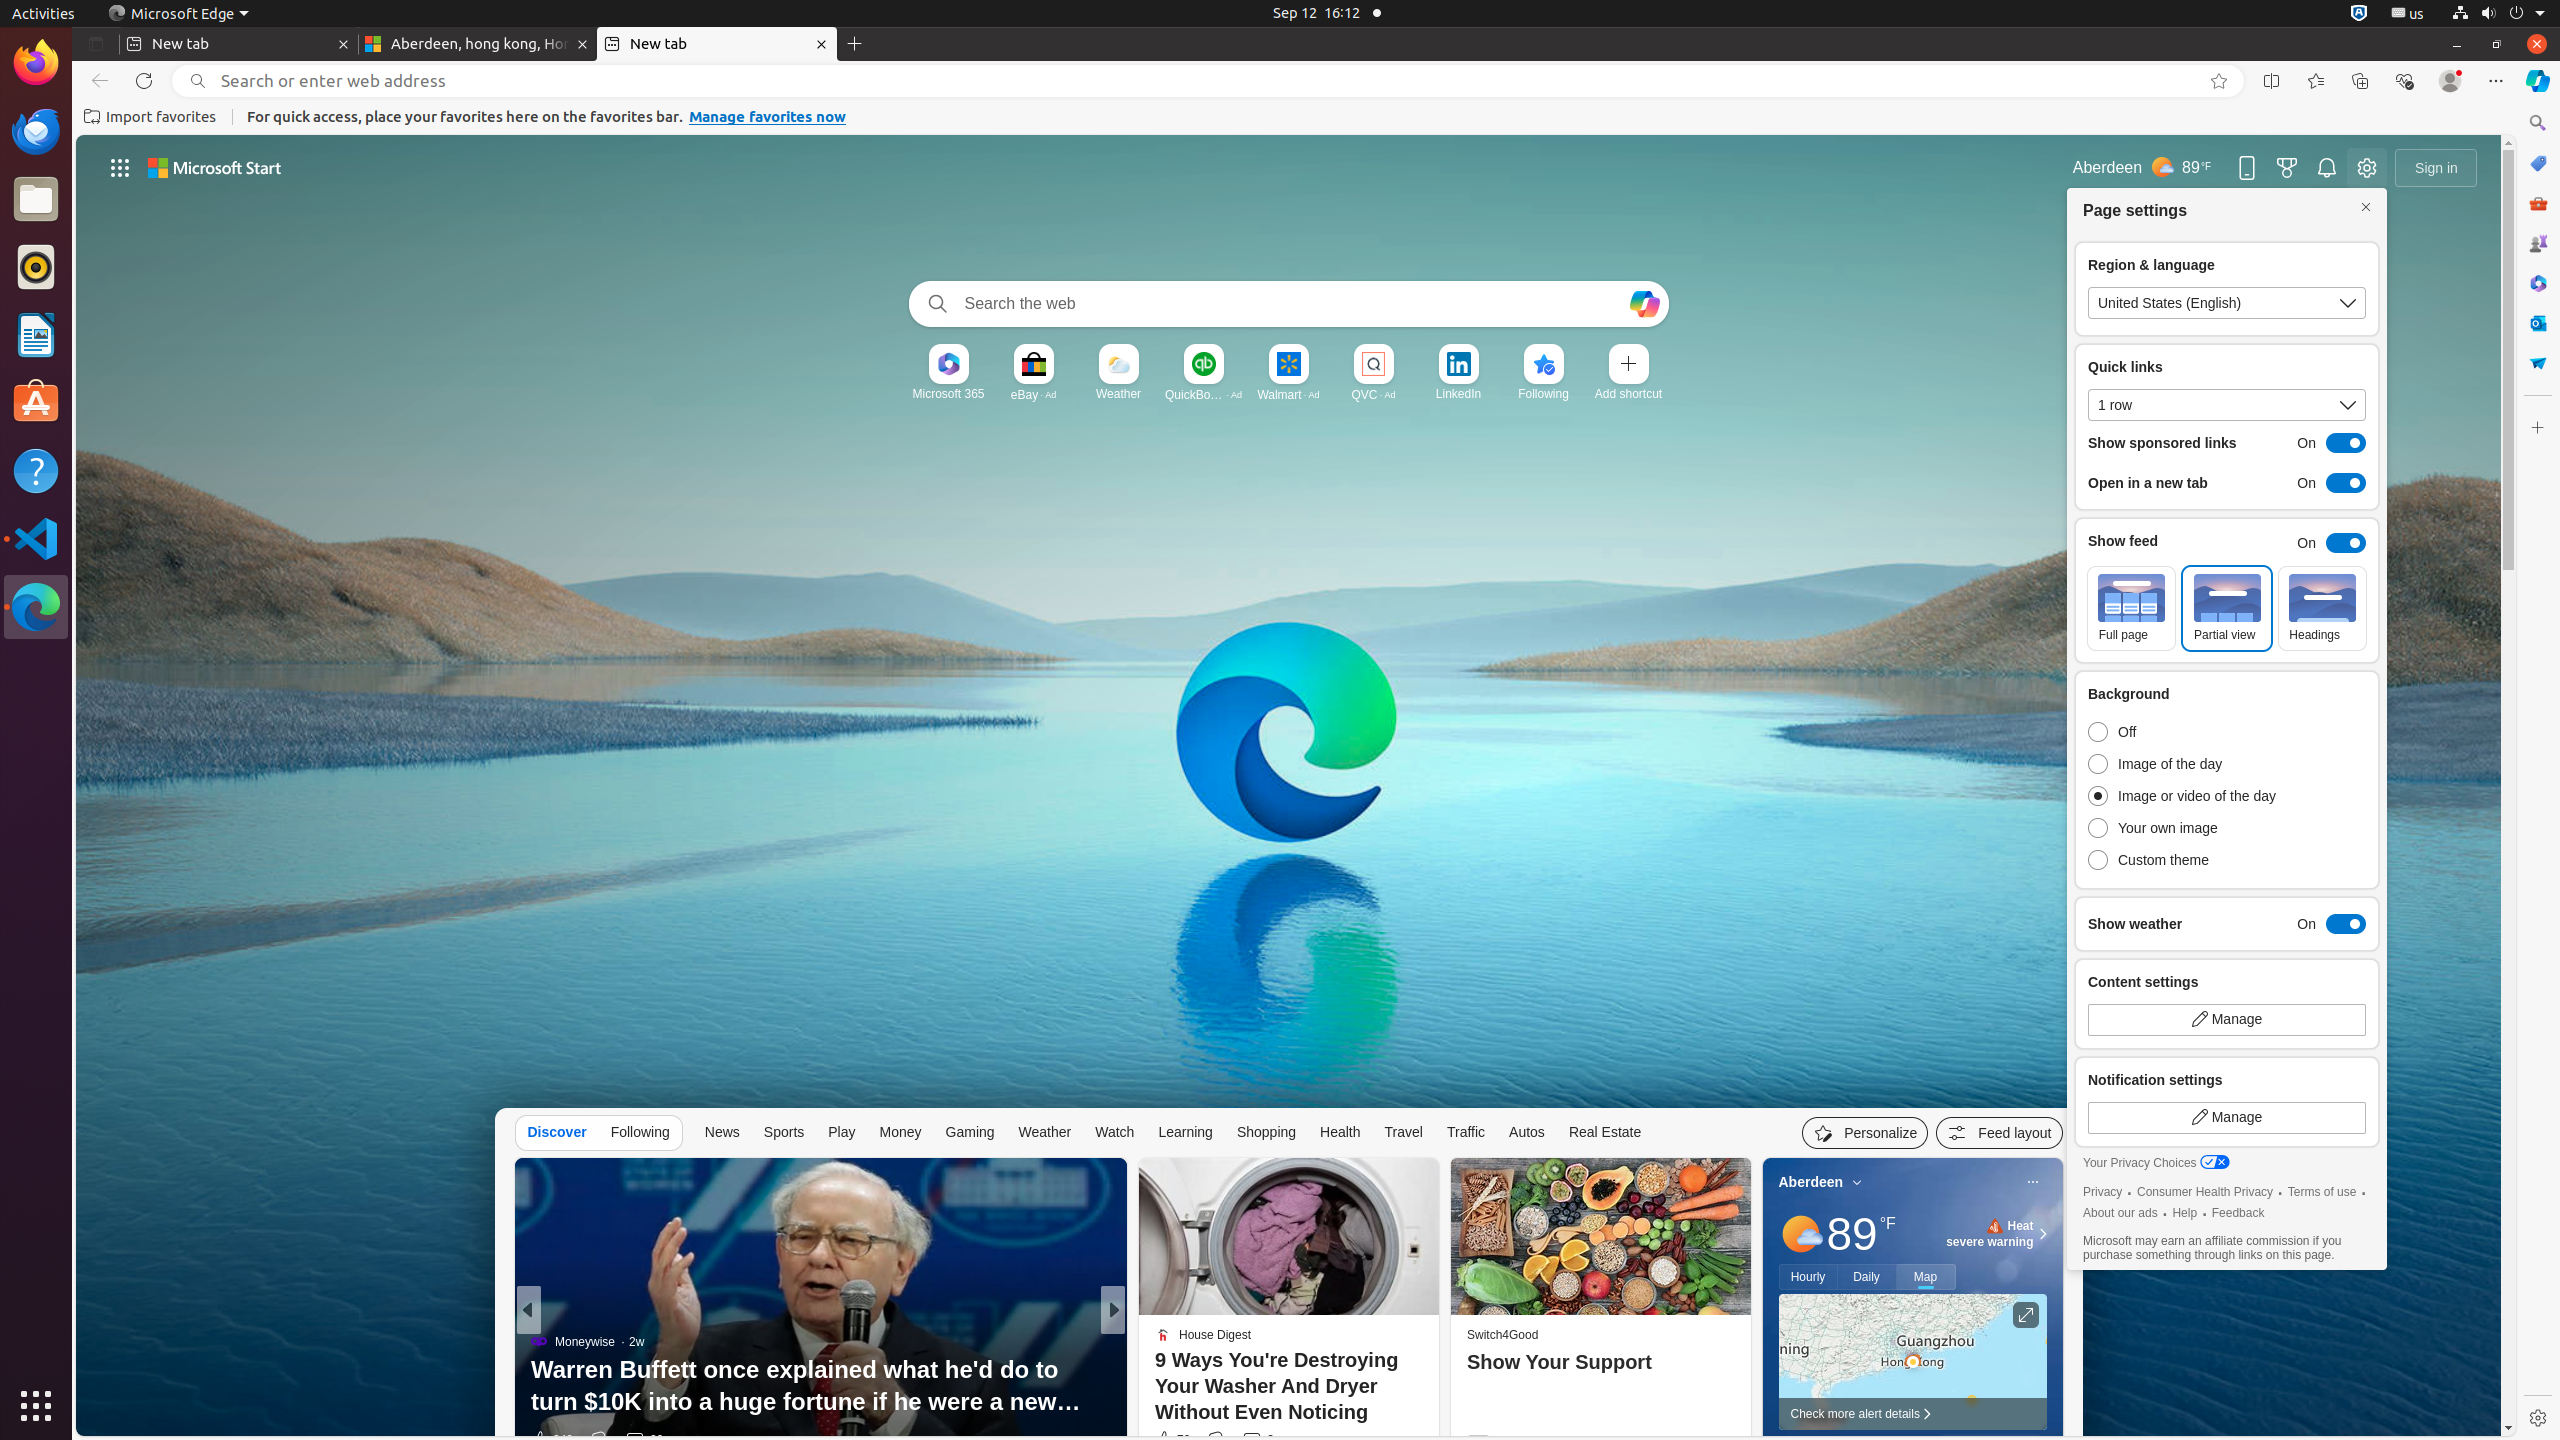  Describe the element at coordinates (1990, 1234) in the screenshot. I see `Heat - Severe Heat severe warning` at that location.